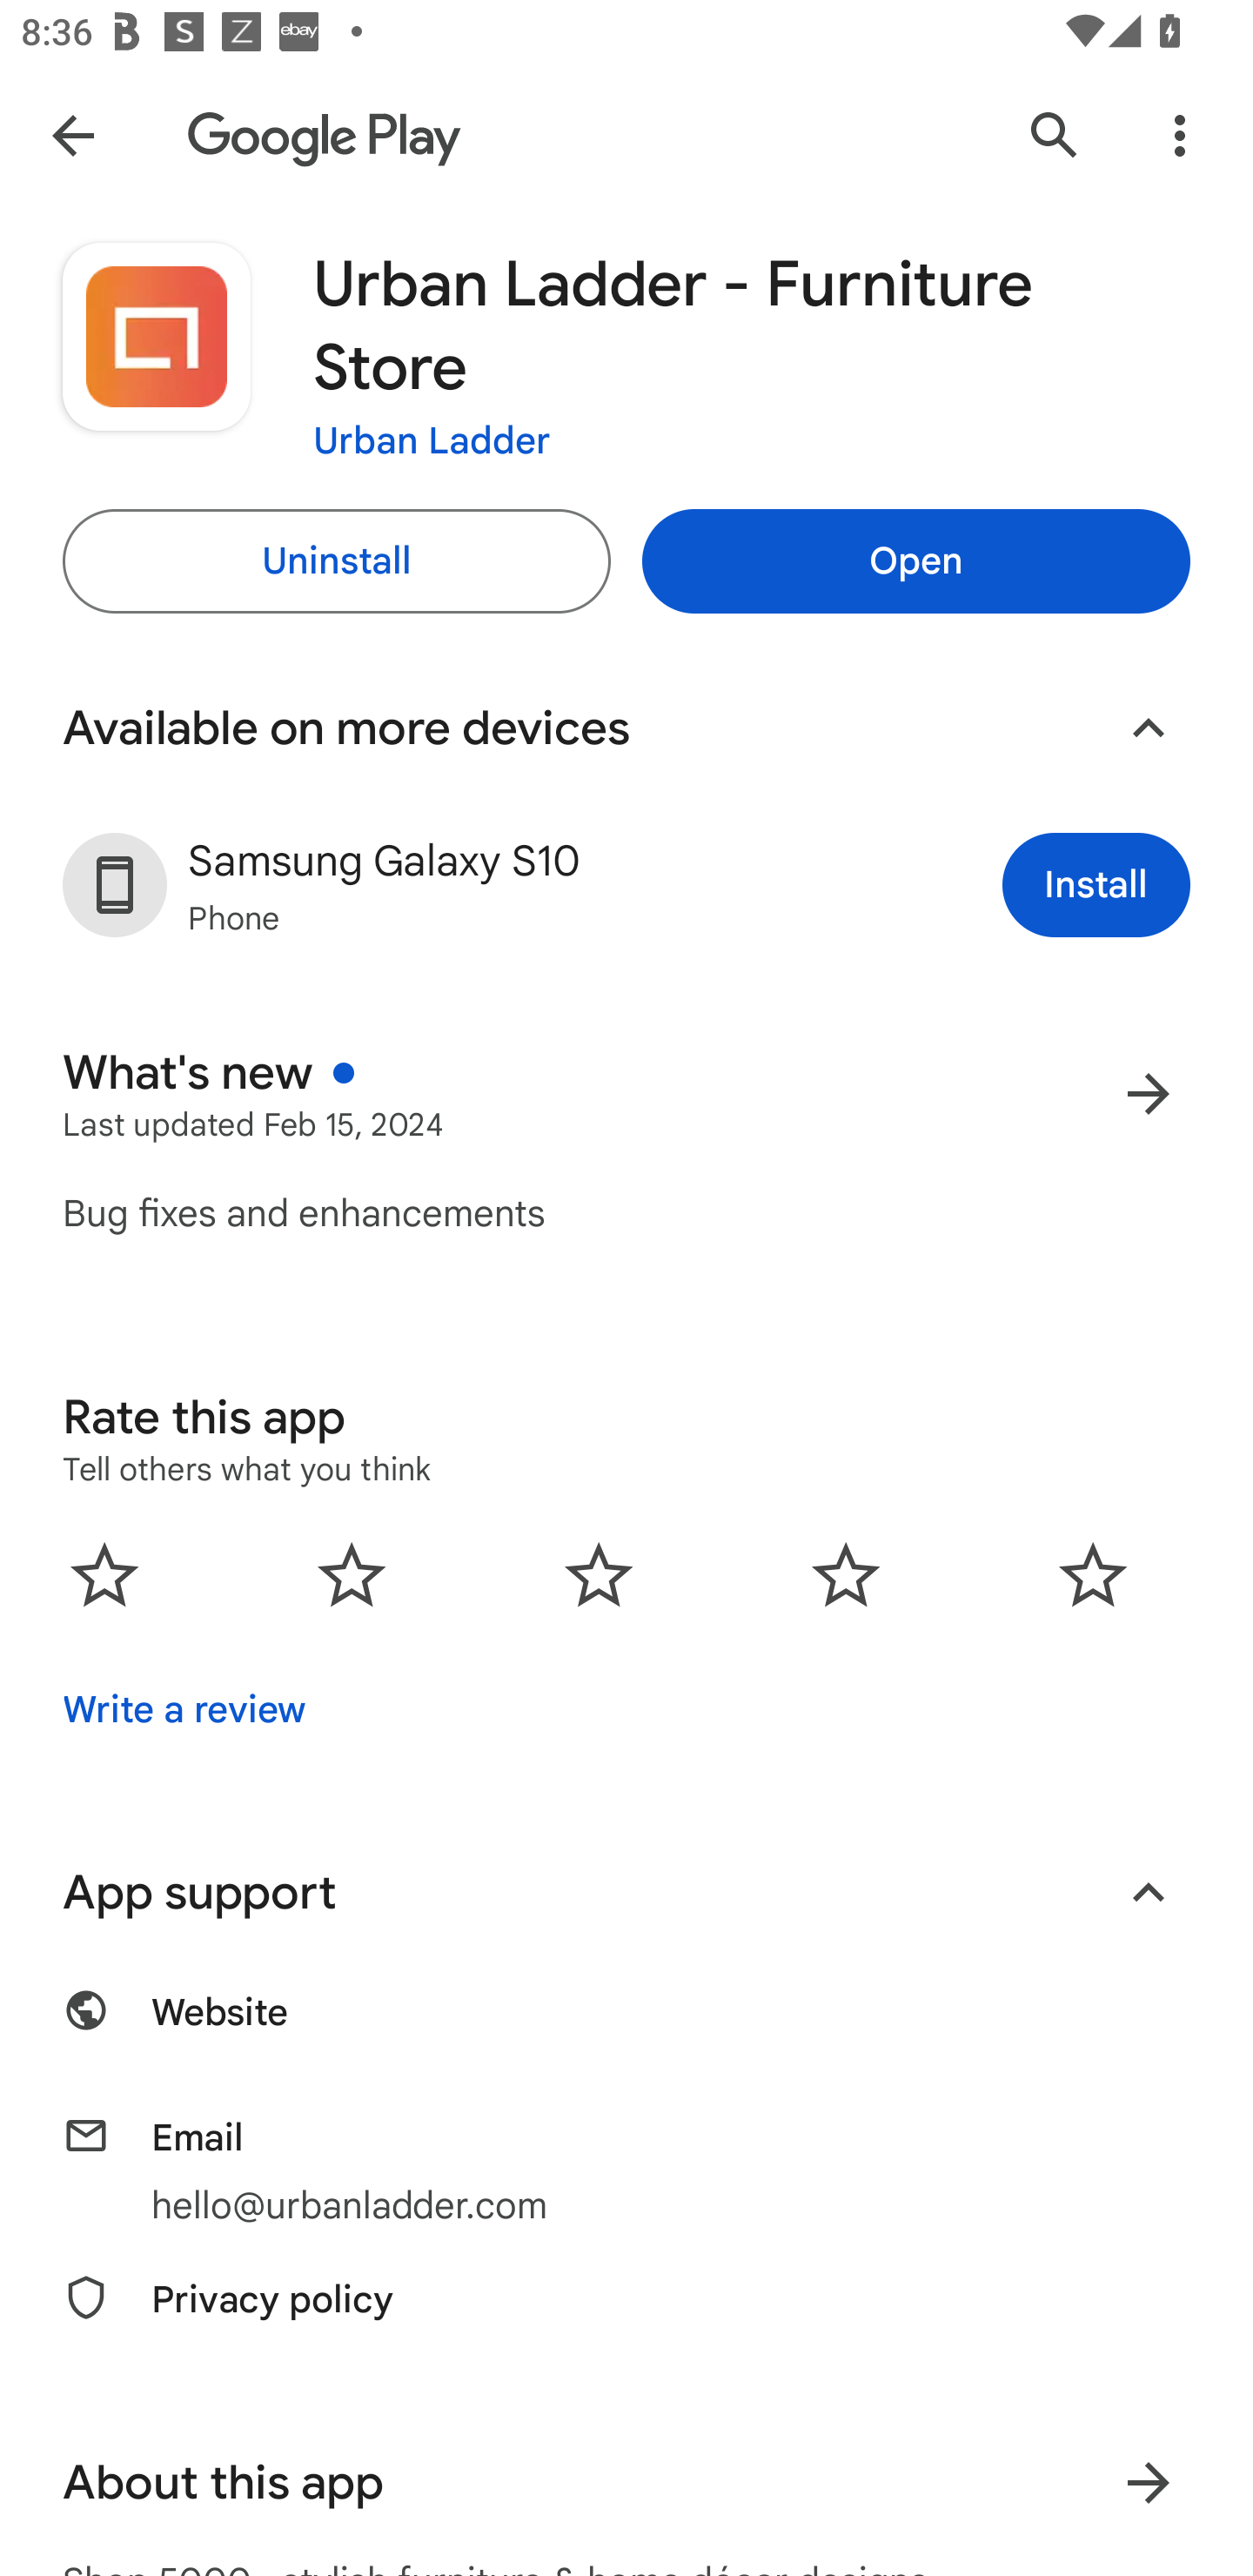  I want to click on More Options, so click(1180, 134).